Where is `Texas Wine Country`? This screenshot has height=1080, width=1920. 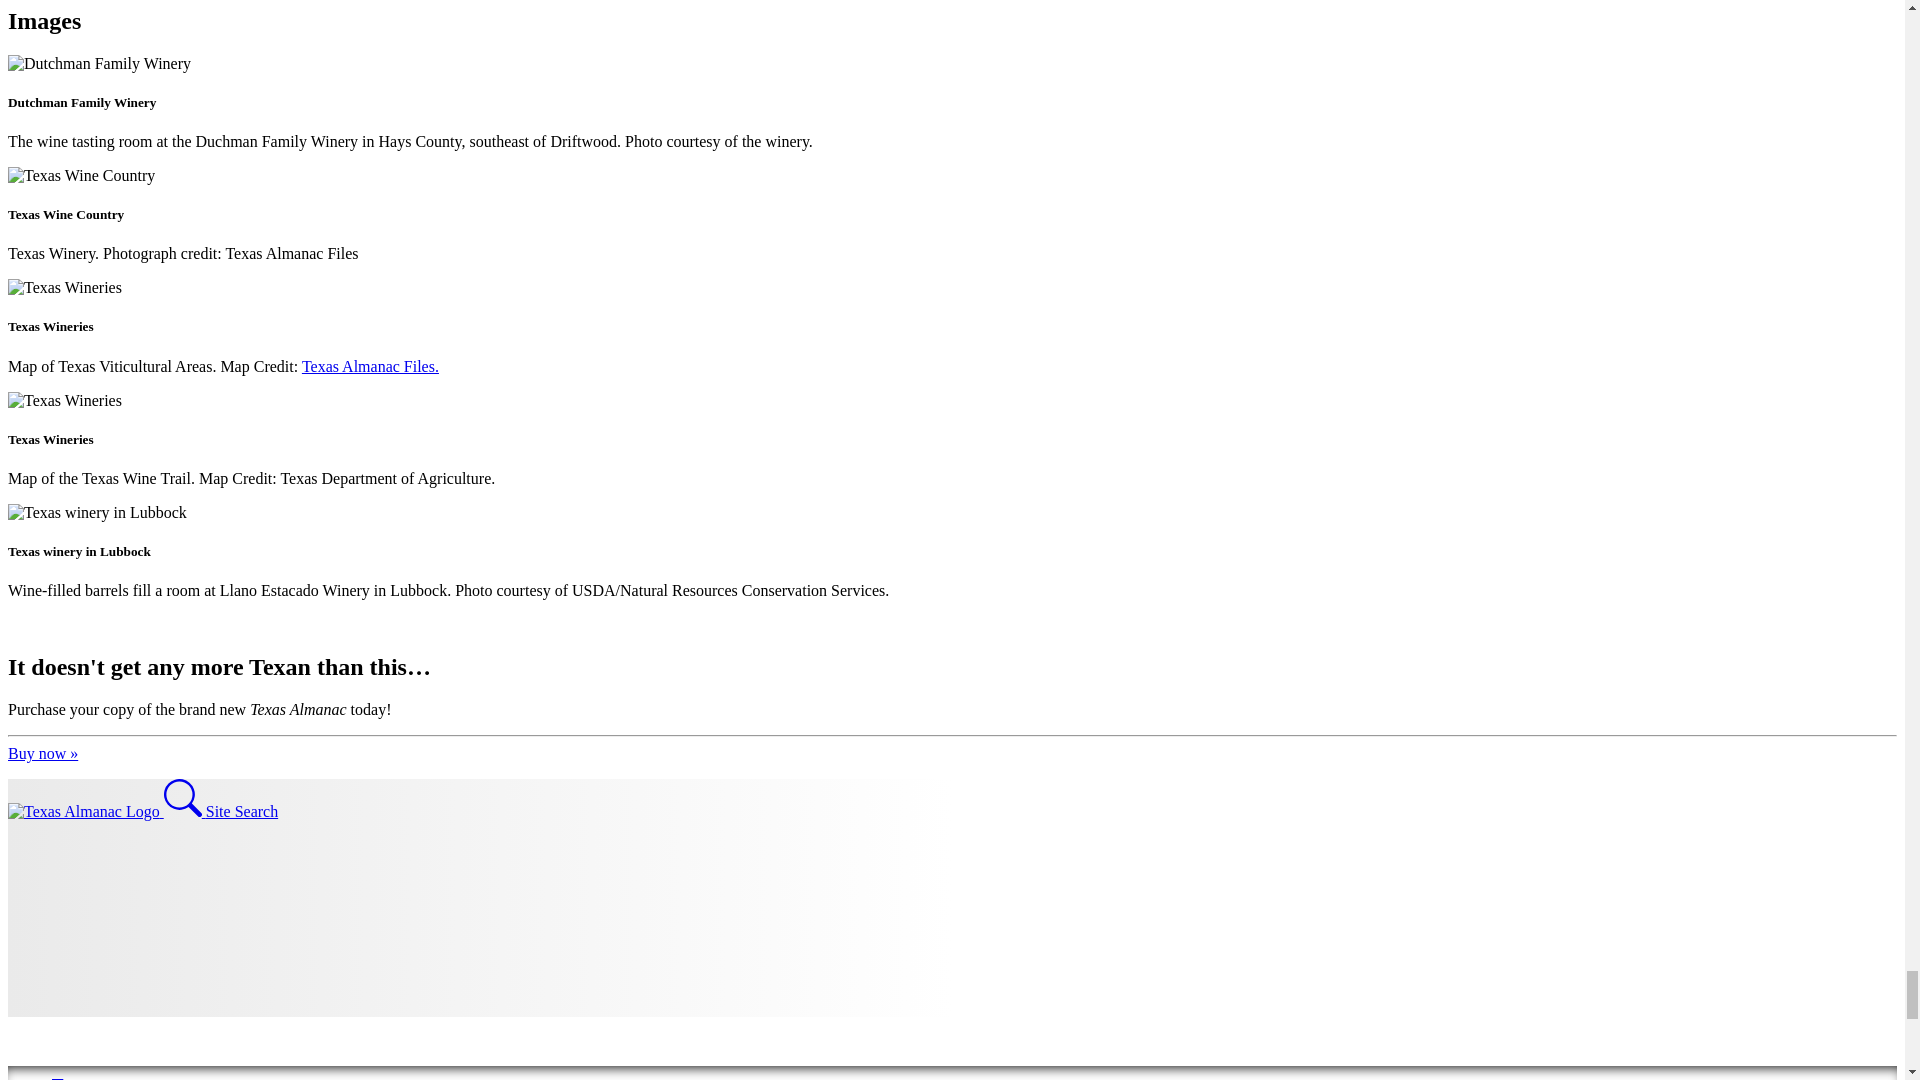 Texas Wine Country is located at coordinates (81, 176).